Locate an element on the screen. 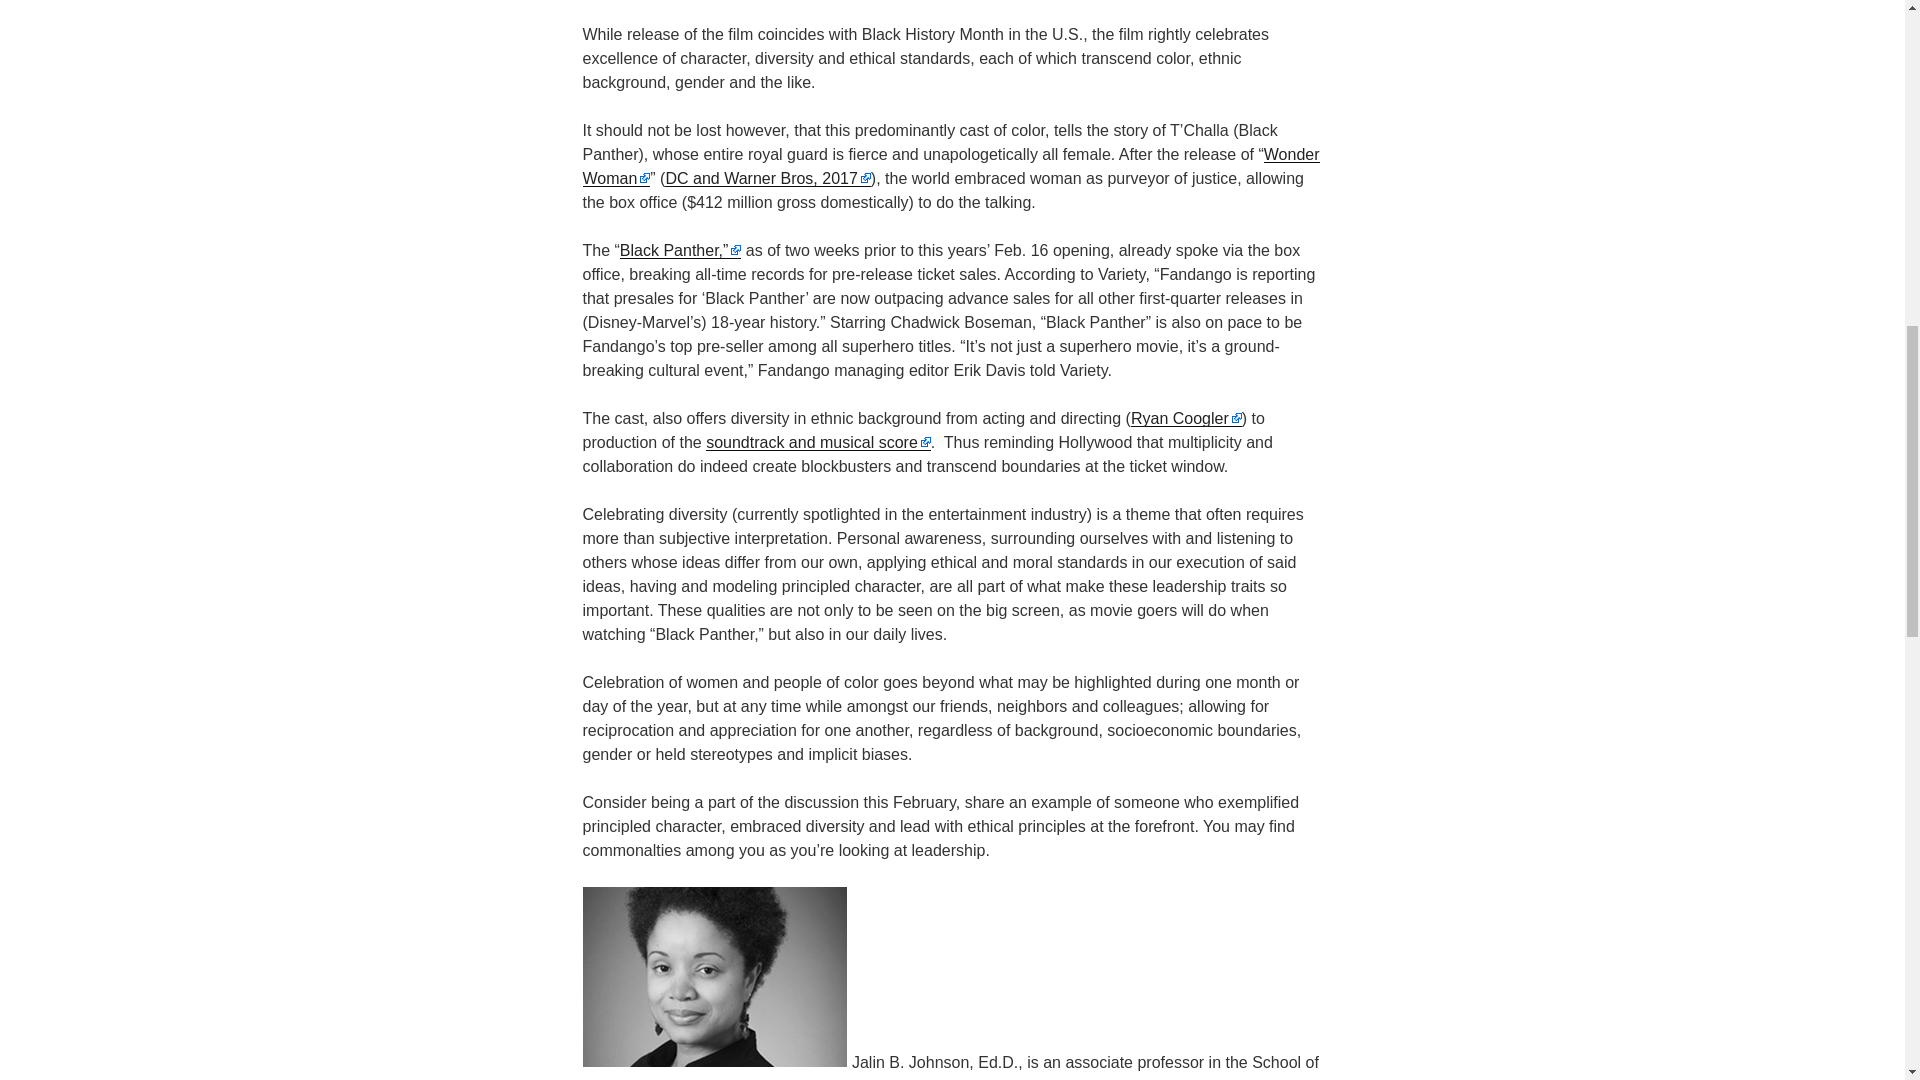 The width and height of the screenshot is (1920, 1080). DC and Warner Bros, 2017 is located at coordinates (766, 178).